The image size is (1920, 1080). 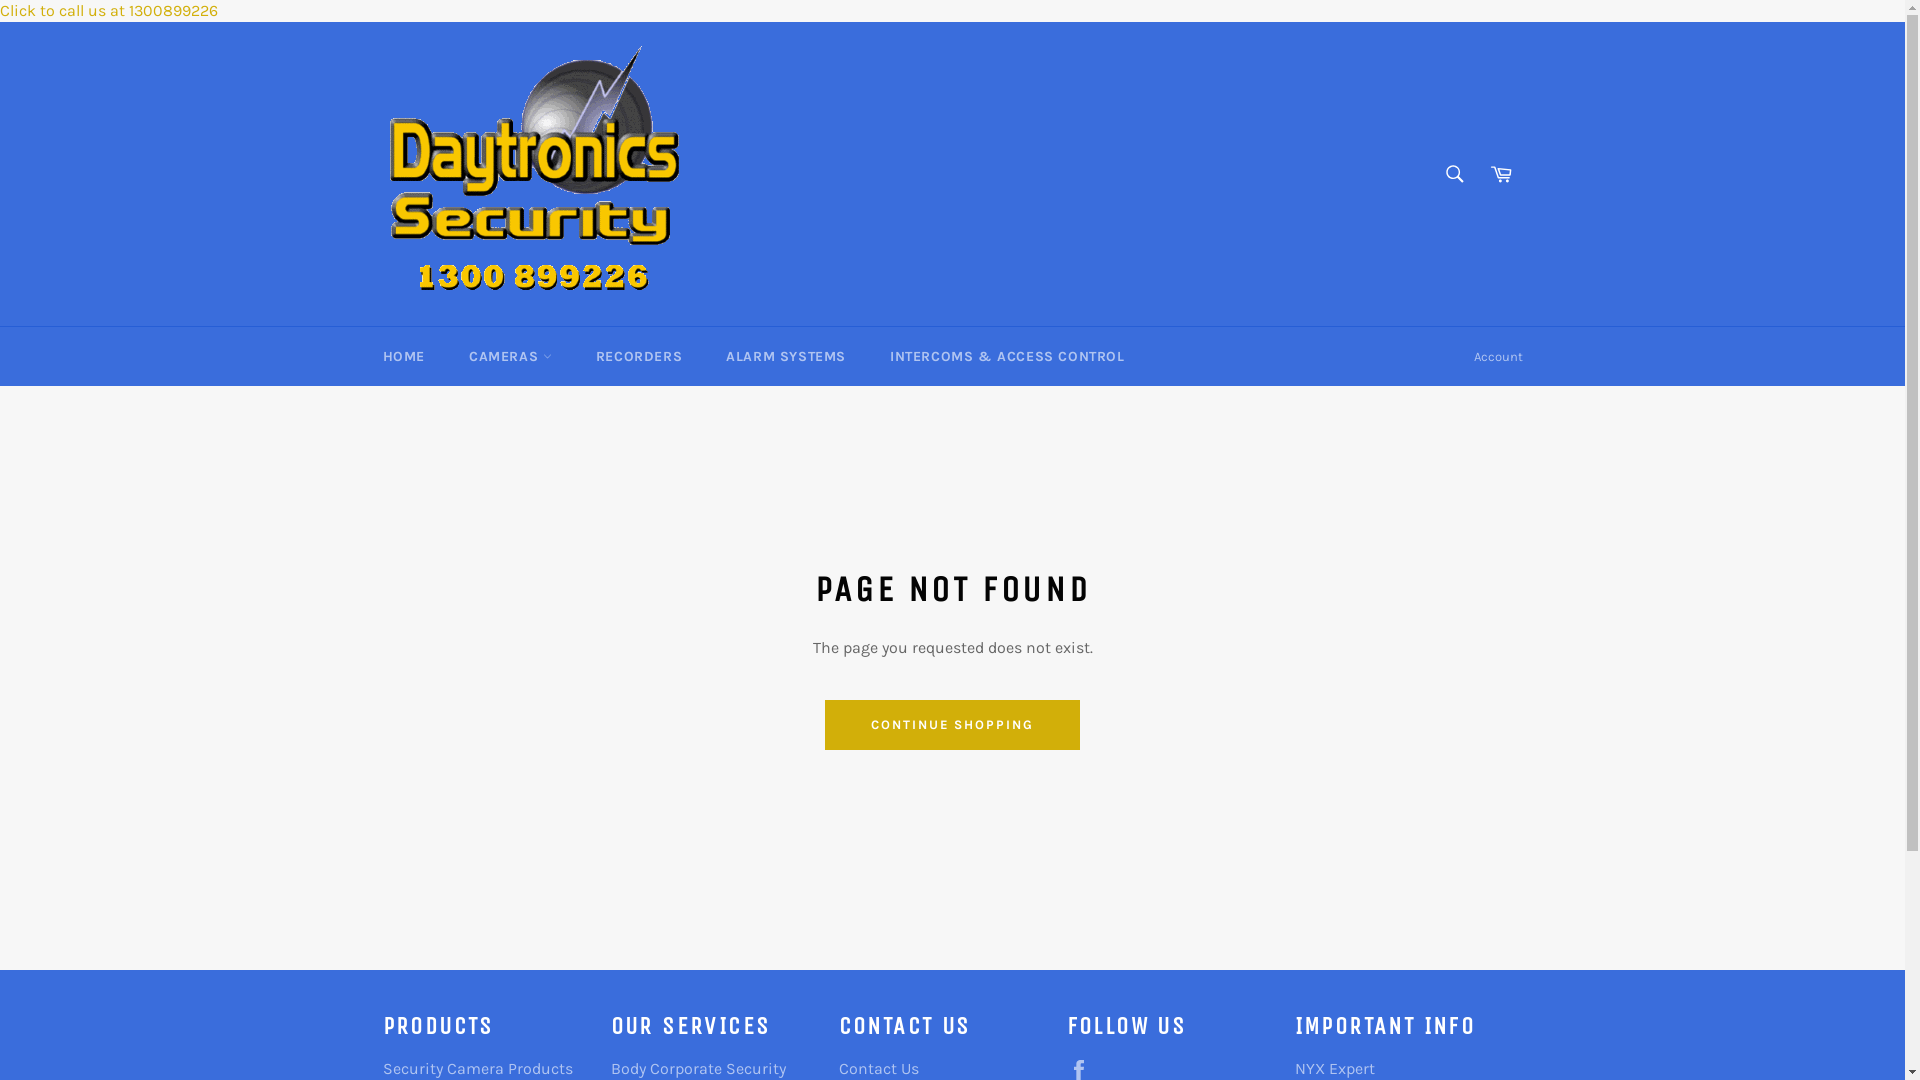 What do you see at coordinates (1455, 174) in the screenshot?
I see `Search` at bounding box center [1455, 174].